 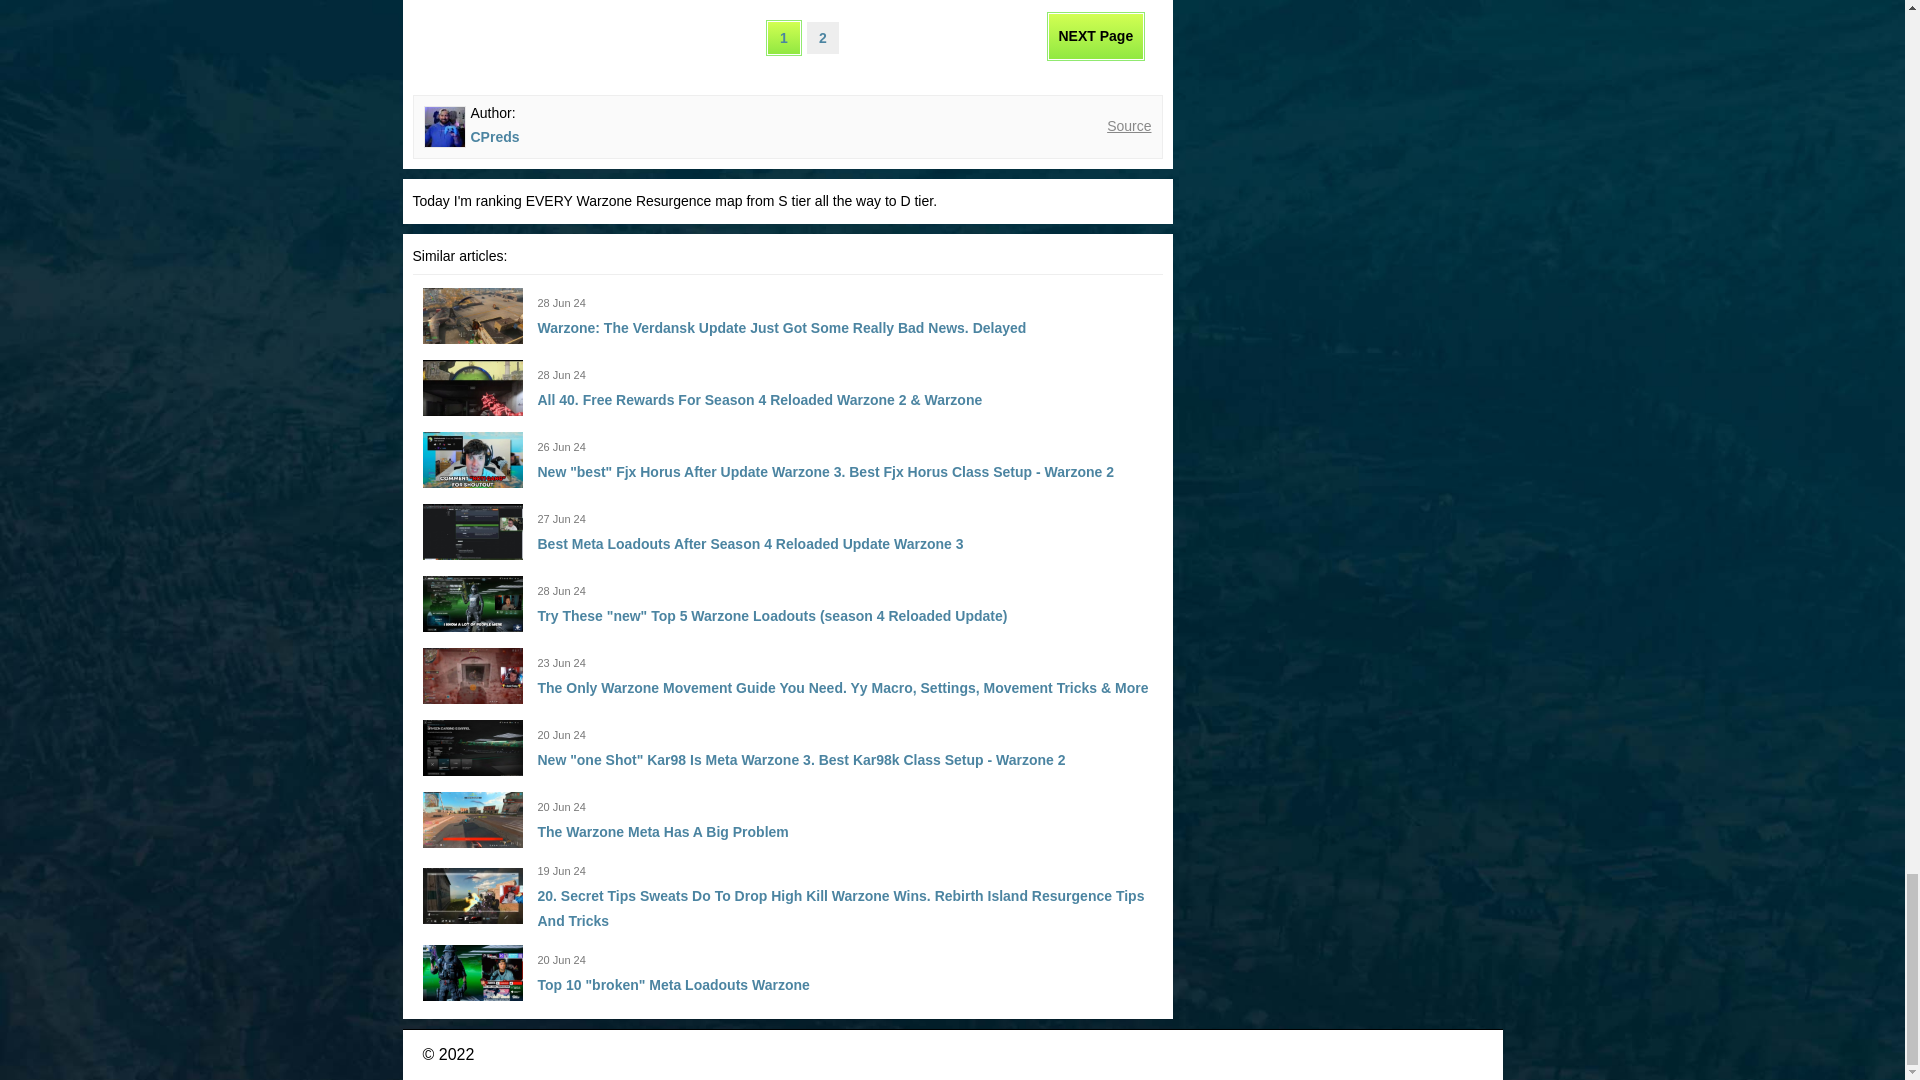 What do you see at coordinates (783, 38) in the screenshot?
I see `1` at bounding box center [783, 38].